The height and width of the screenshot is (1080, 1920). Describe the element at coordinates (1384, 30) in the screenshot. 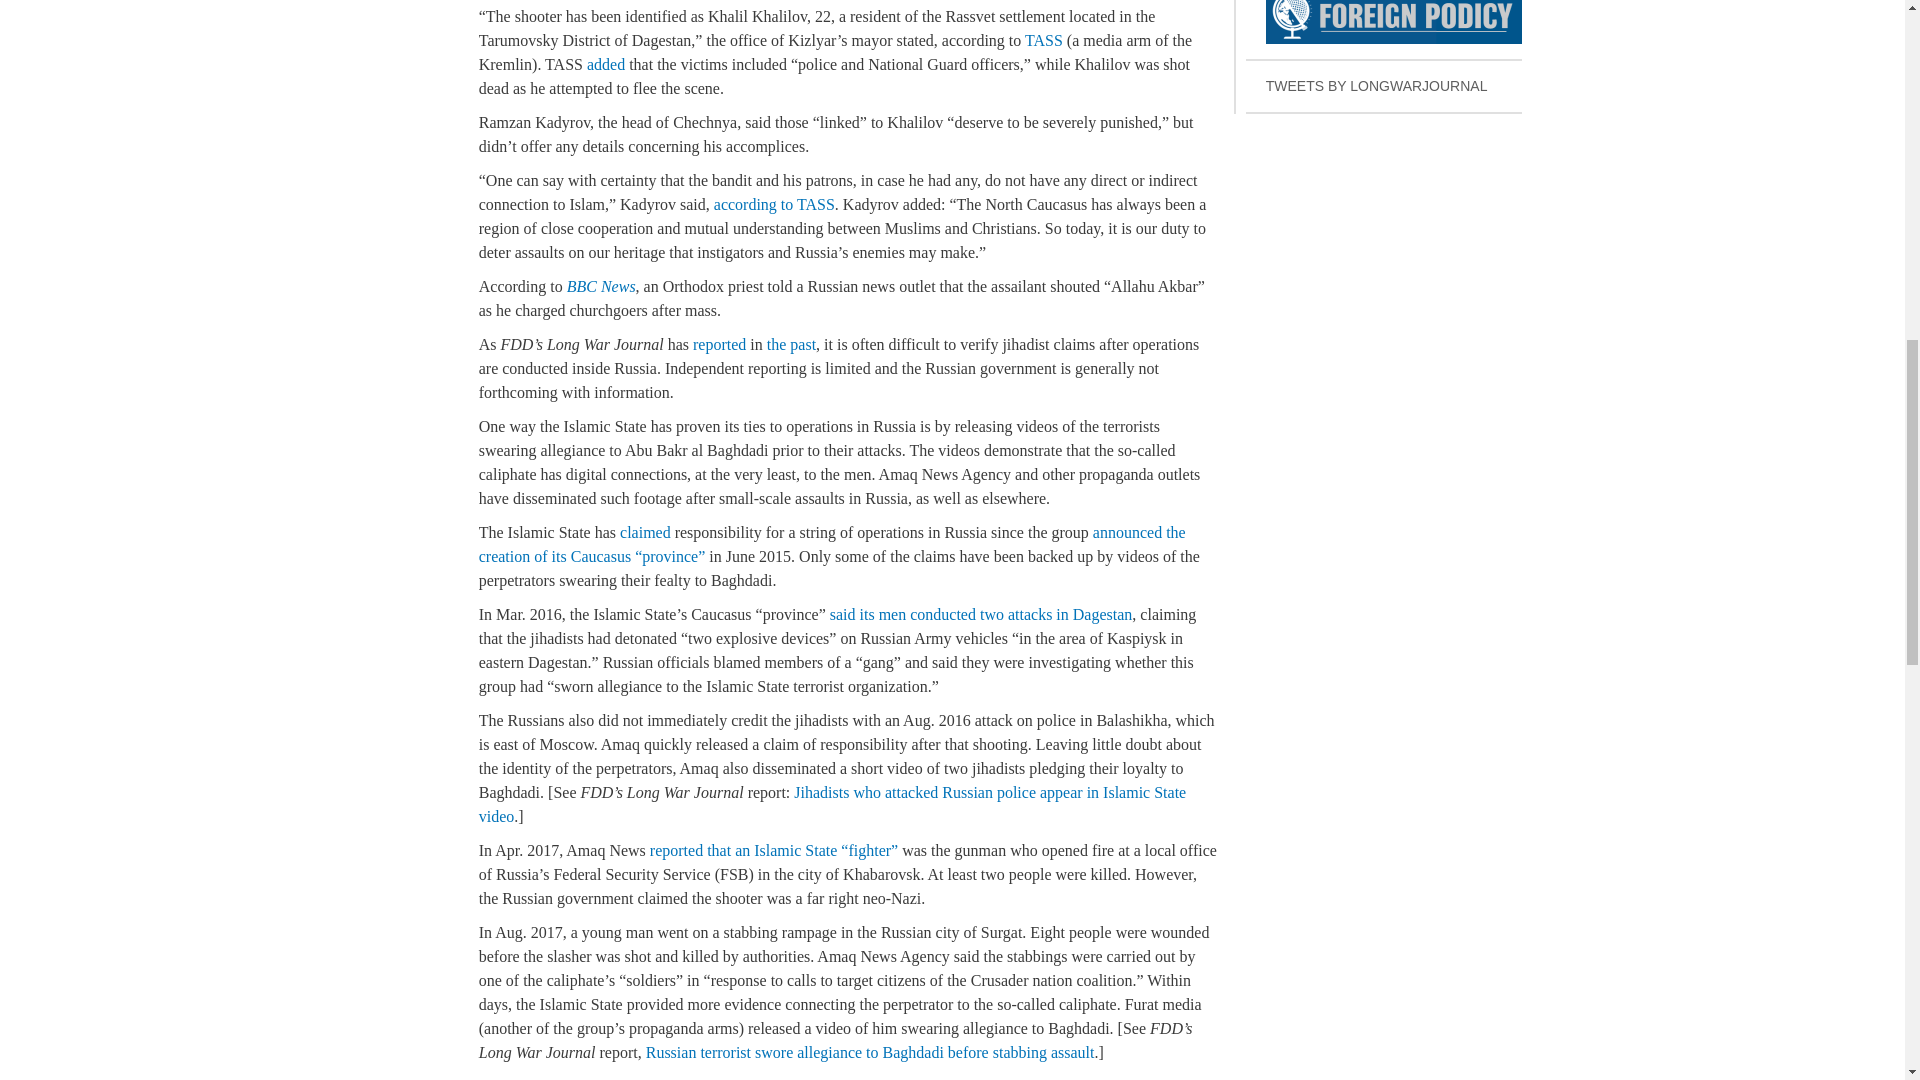

I see `claimed` at that location.